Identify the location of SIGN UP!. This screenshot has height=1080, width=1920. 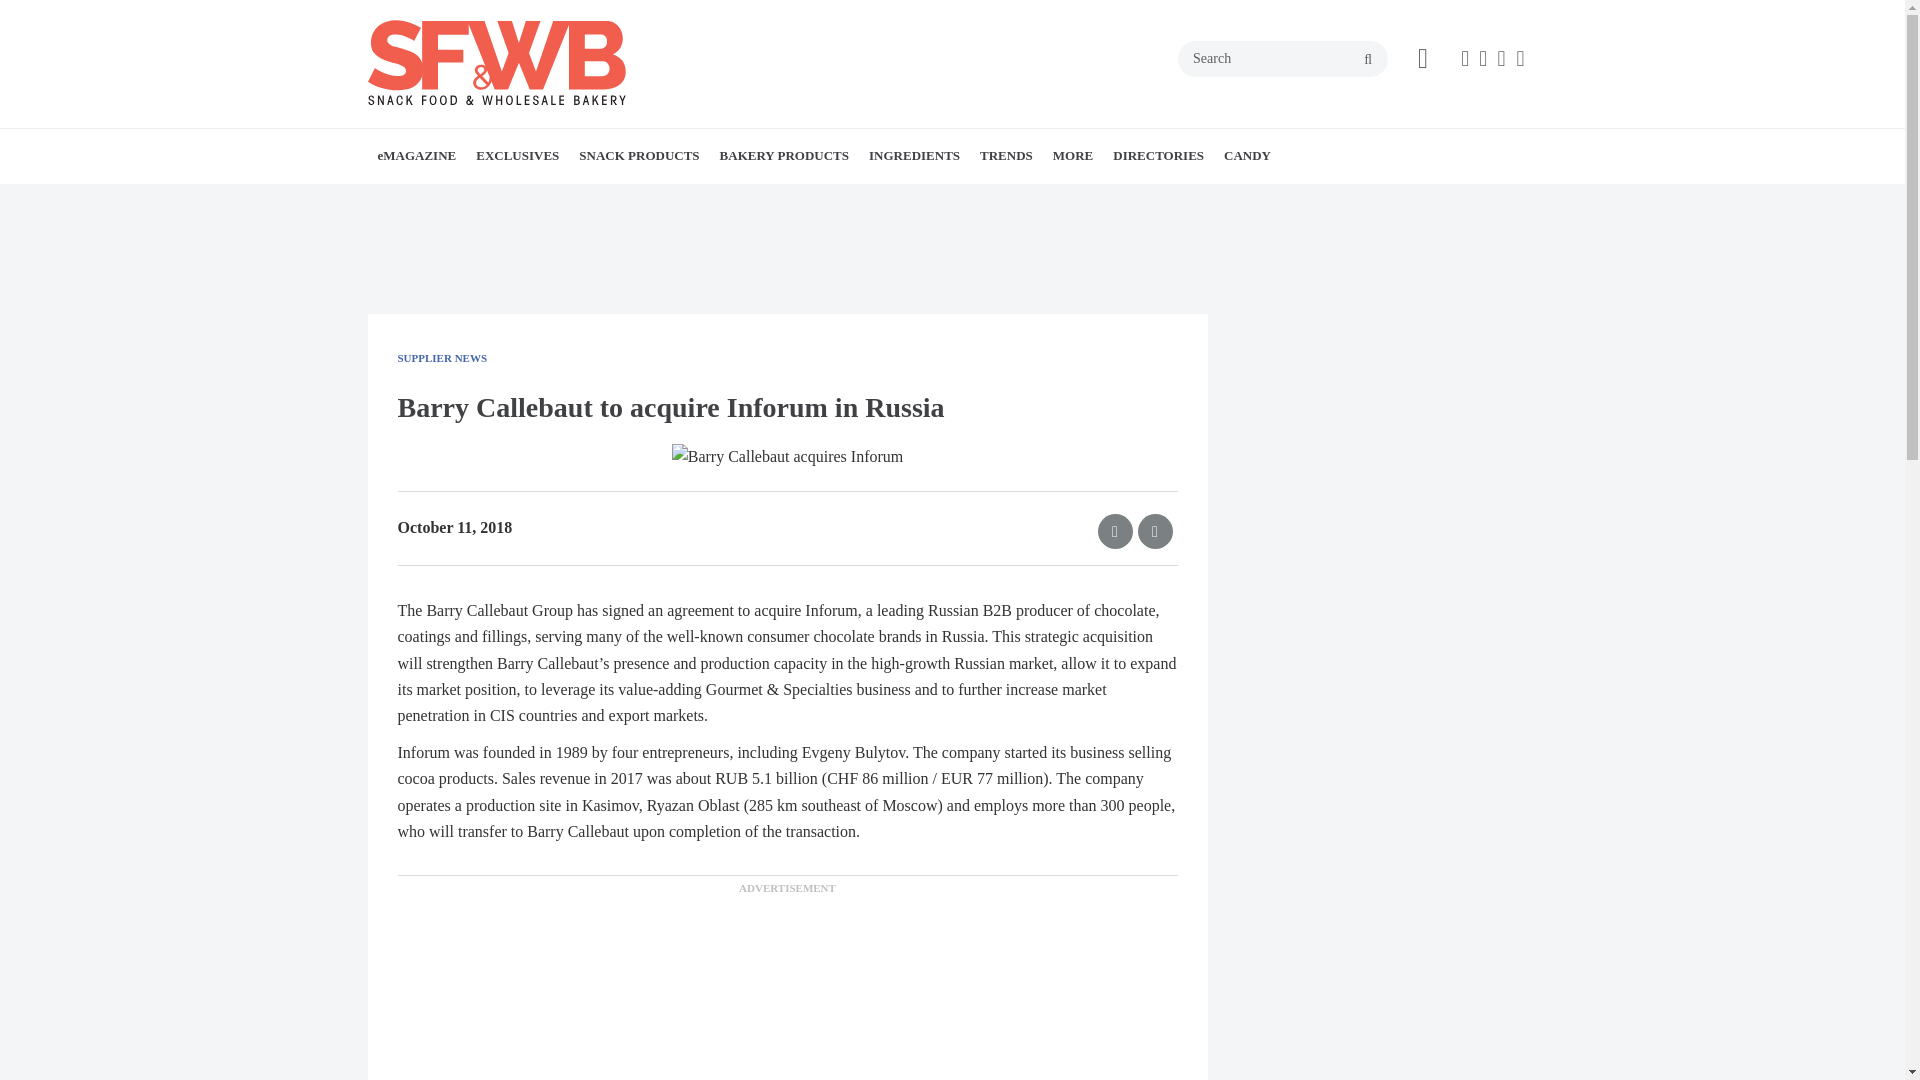
(524, 200).